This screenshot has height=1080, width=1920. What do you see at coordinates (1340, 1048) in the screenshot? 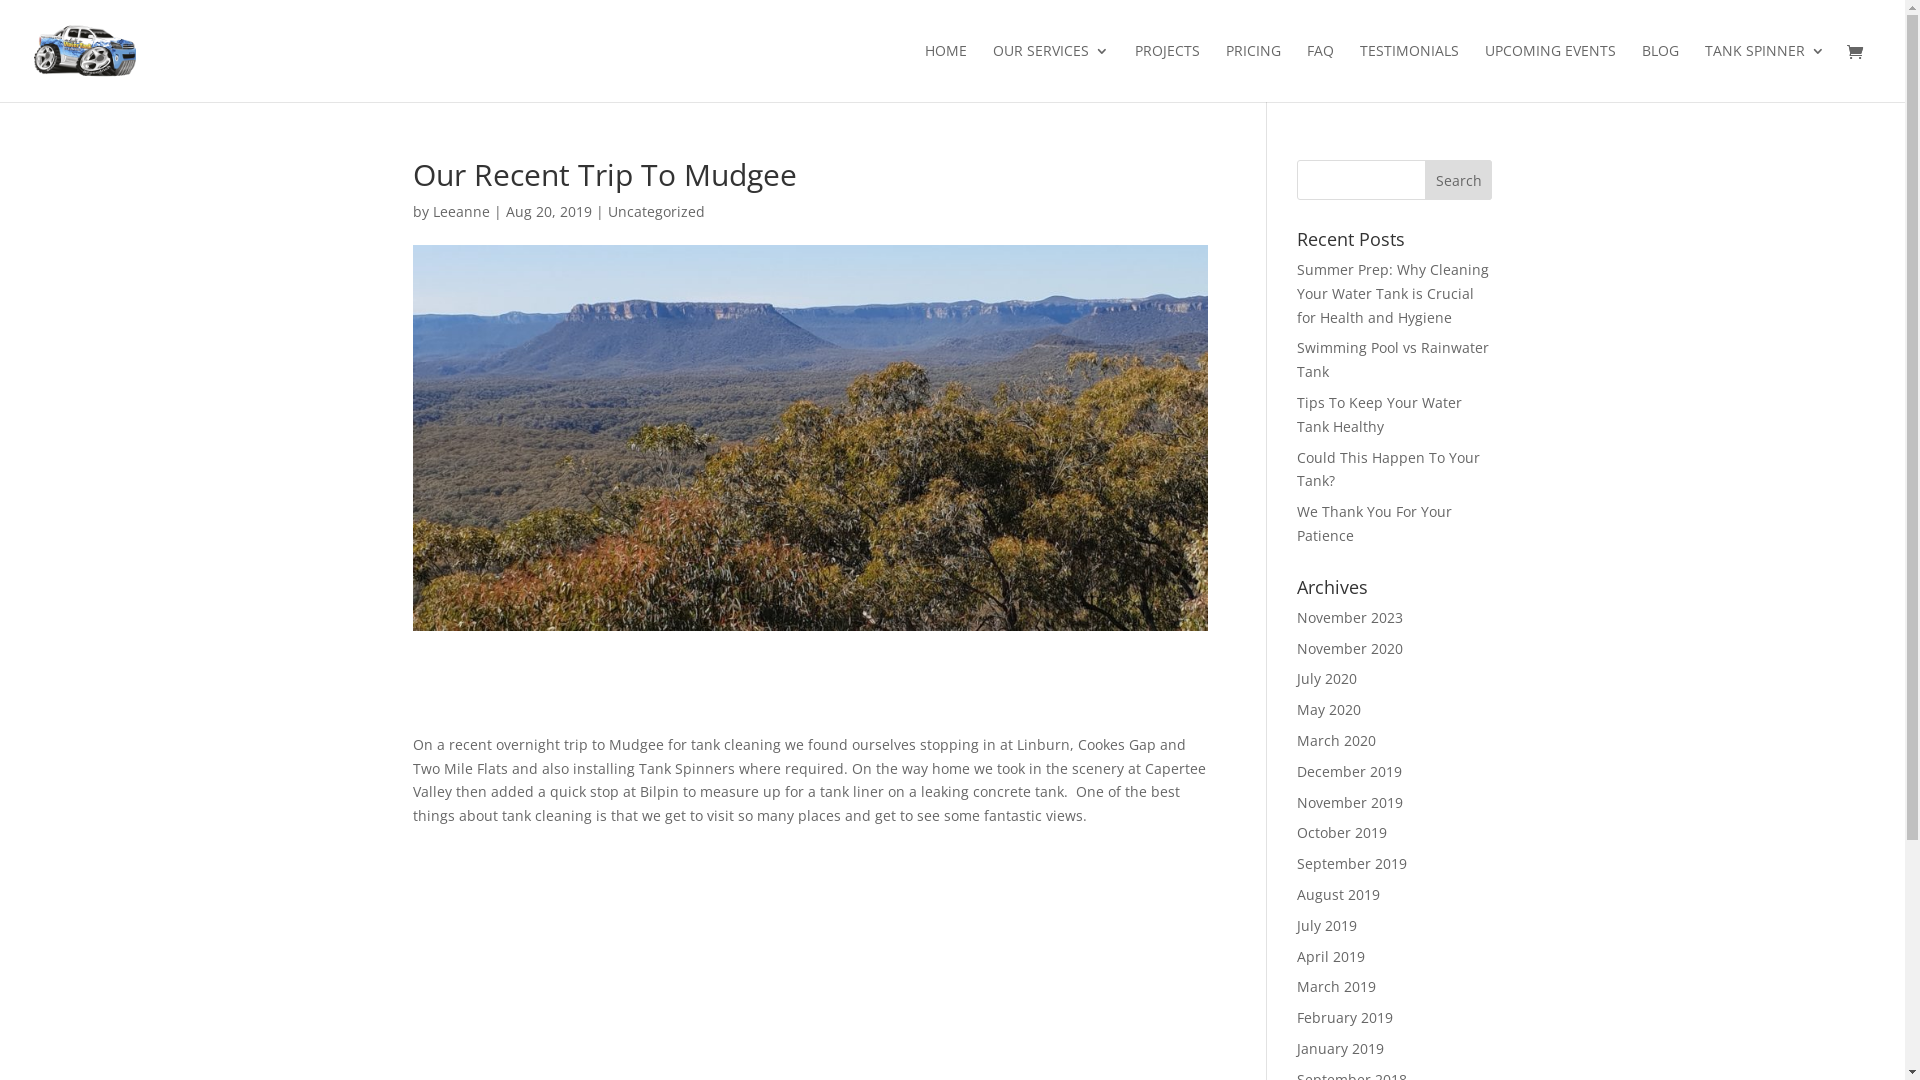
I see `January 2019` at bounding box center [1340, 1048].